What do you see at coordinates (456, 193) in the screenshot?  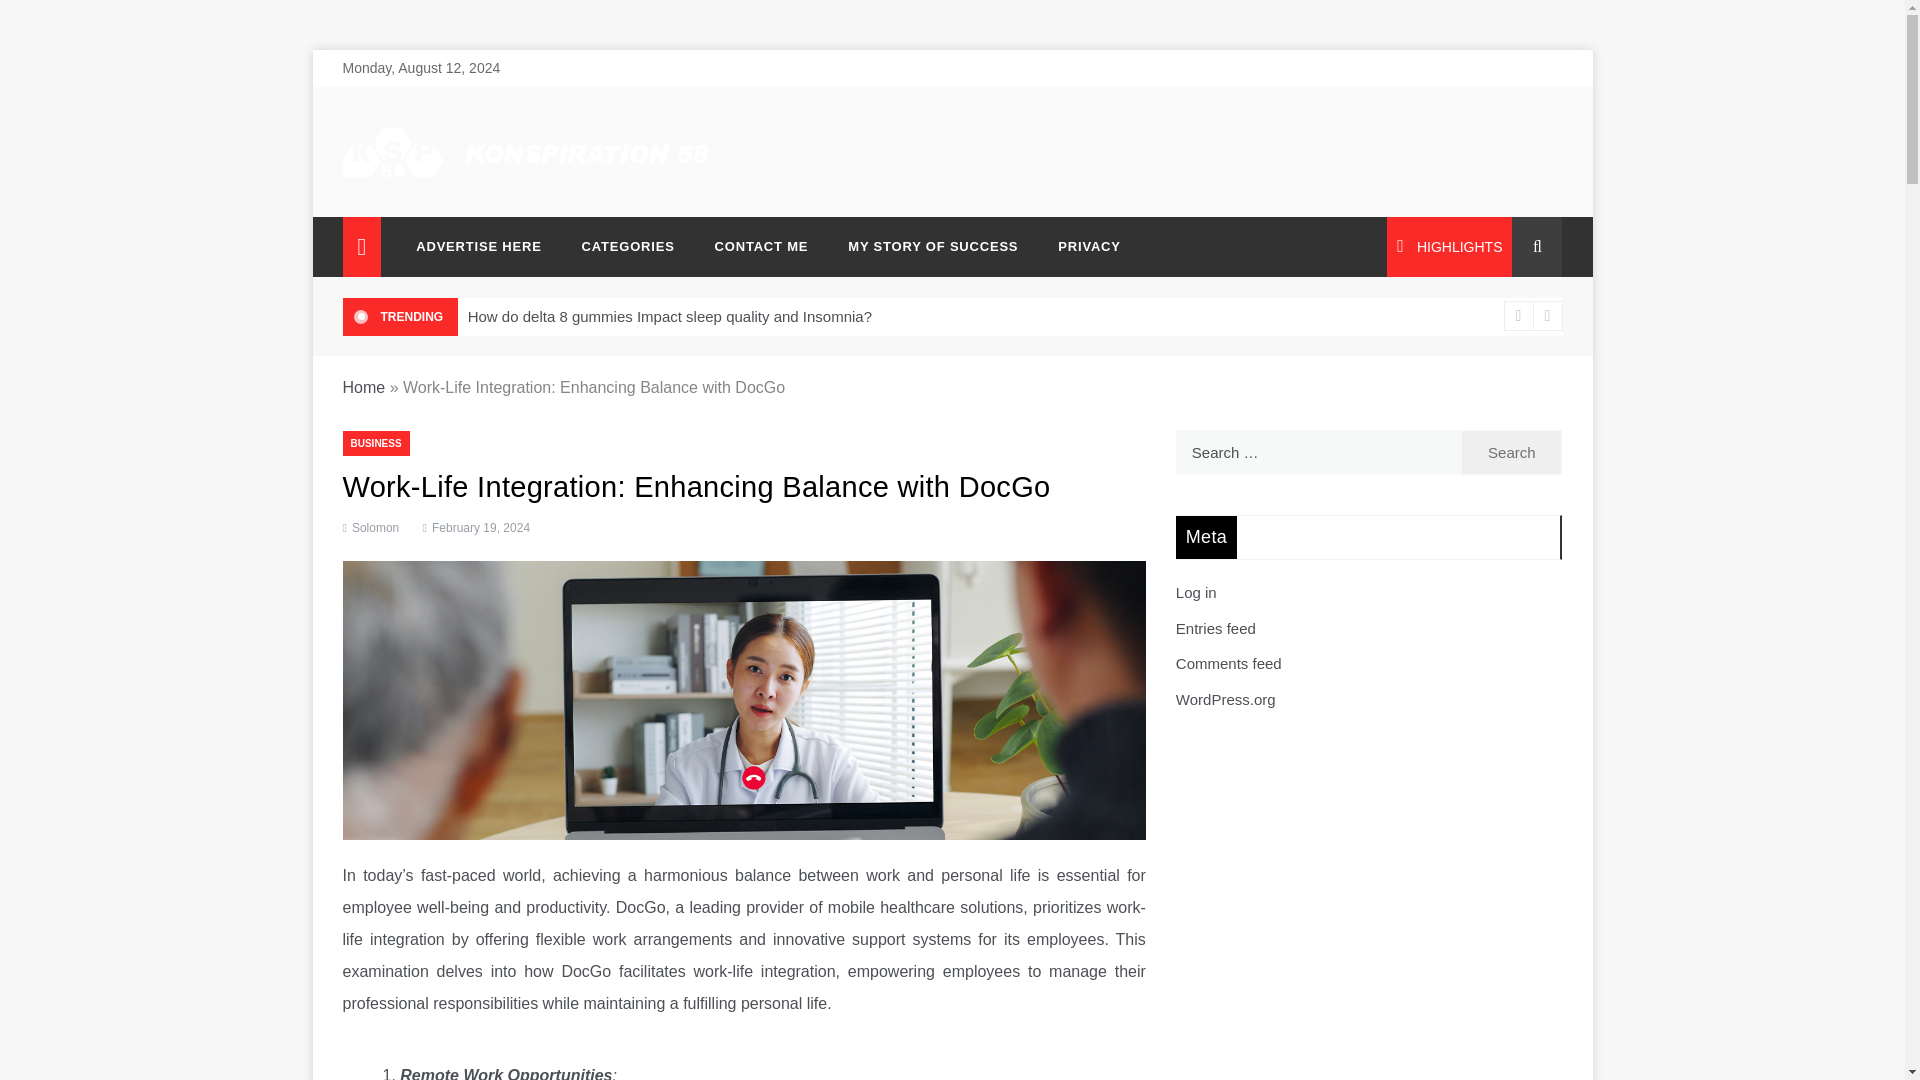 I see `A Light Up Ahead` at bounding box center [456, 193].